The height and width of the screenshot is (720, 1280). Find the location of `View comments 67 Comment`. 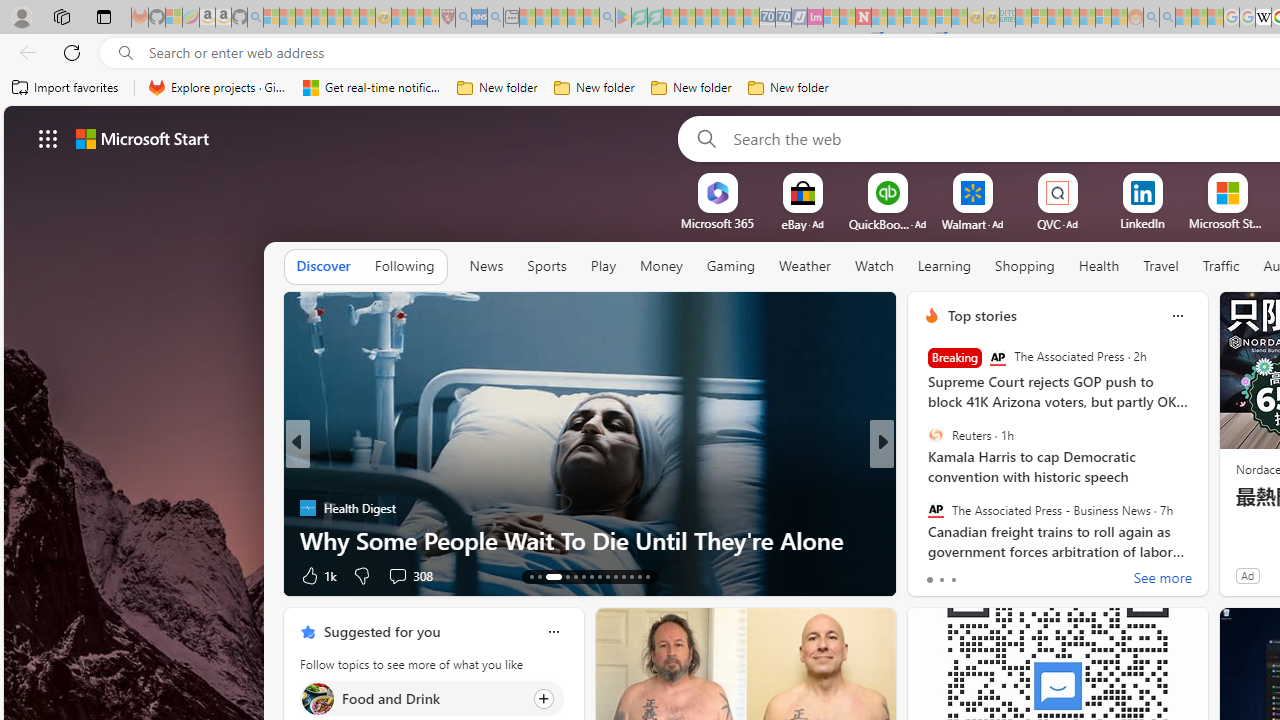

View comments 67 Comment is located at coordinates (1022, 574).